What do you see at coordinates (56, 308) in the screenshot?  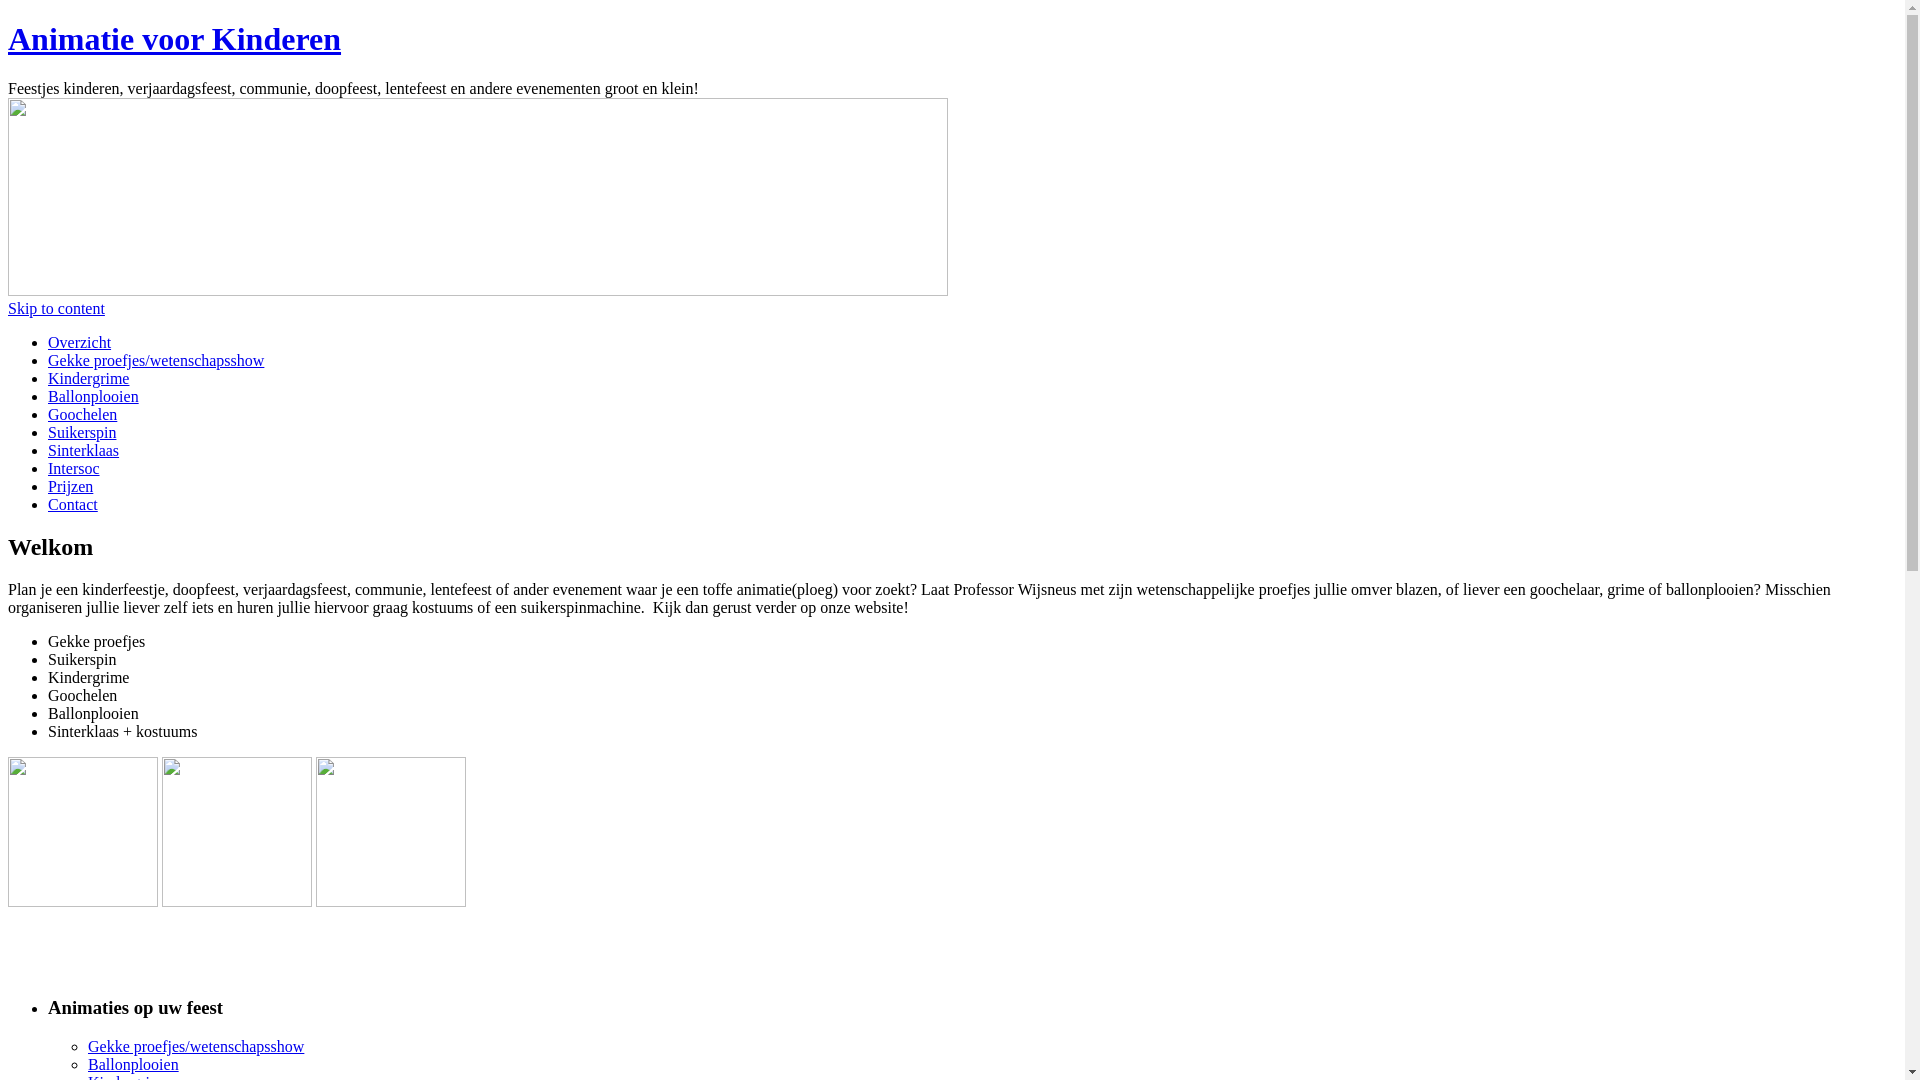 I see `Skip to content` at bounding box center [56, 308].